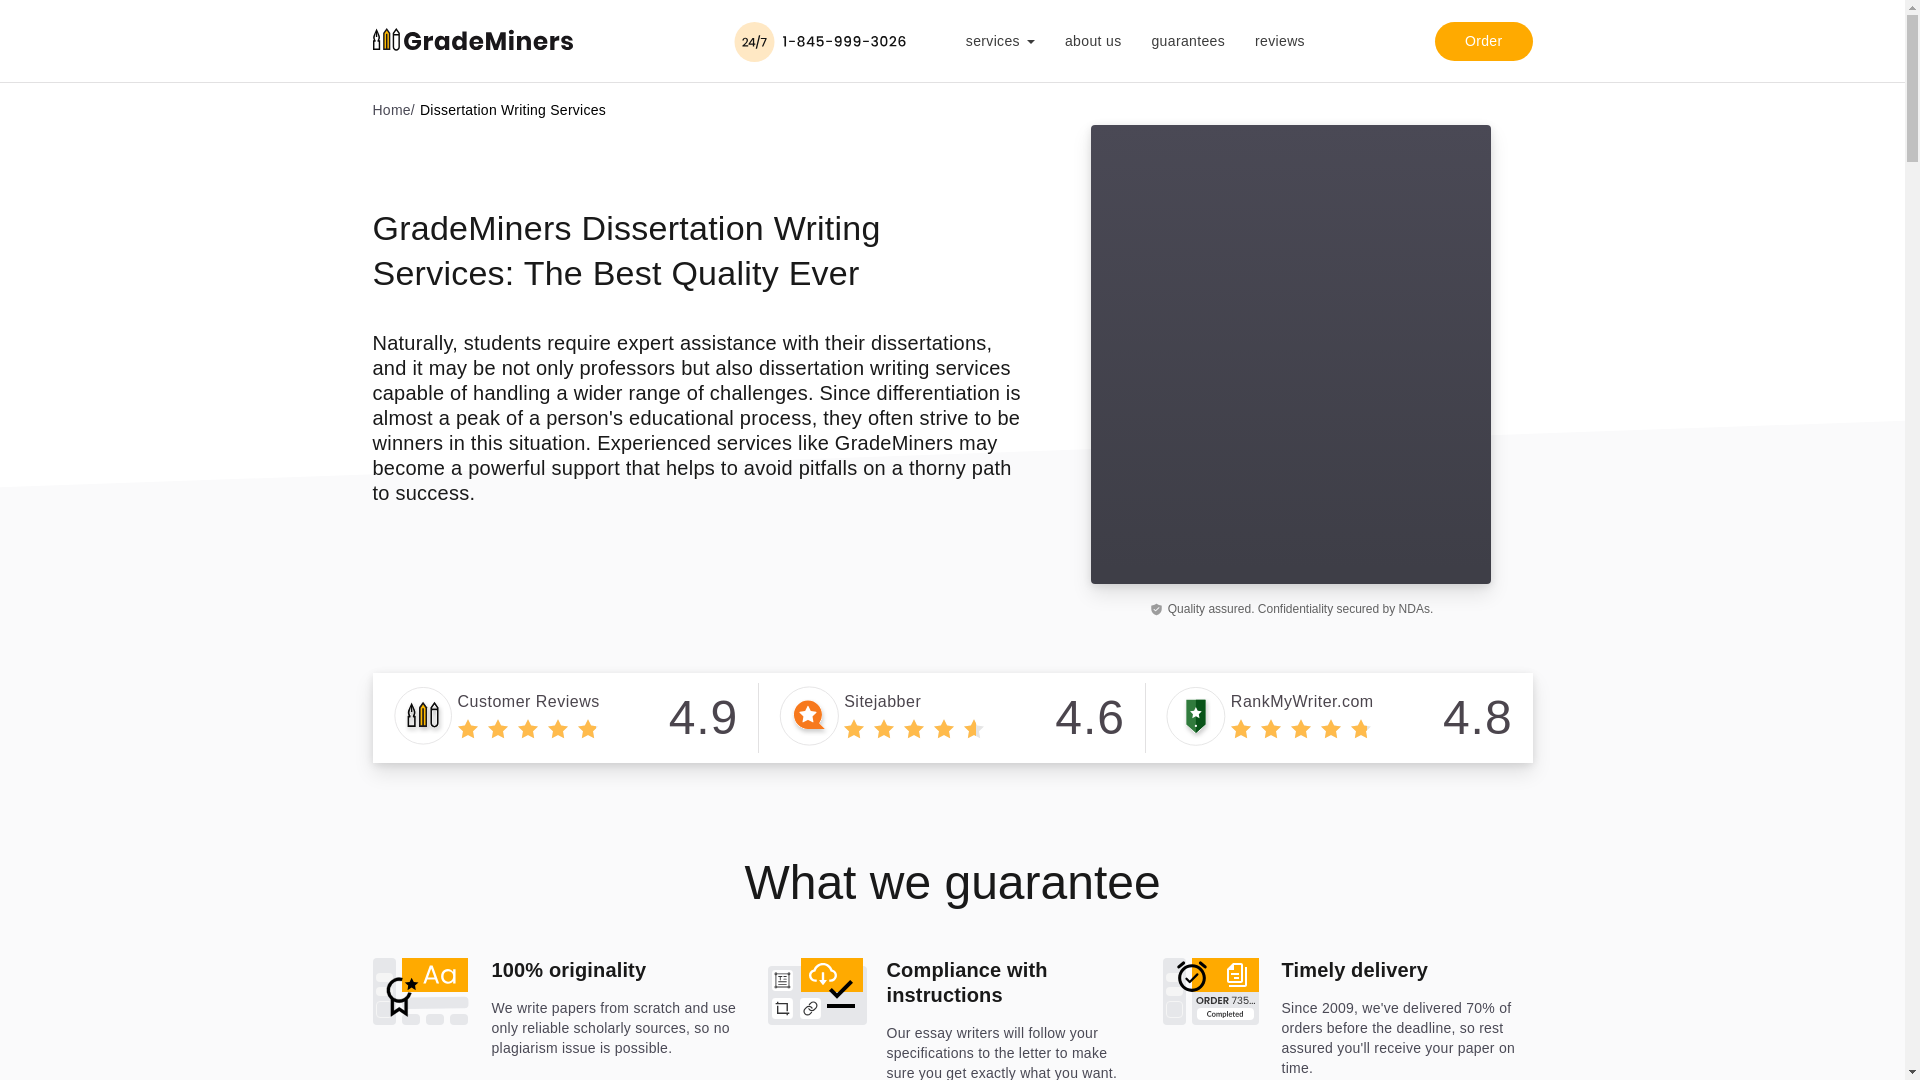 This screenshot has width=1920, height=1080. What do you see at coordinates (1483, 40) in the screenshot?
I see `Order` at bounding box center [1483, 40].